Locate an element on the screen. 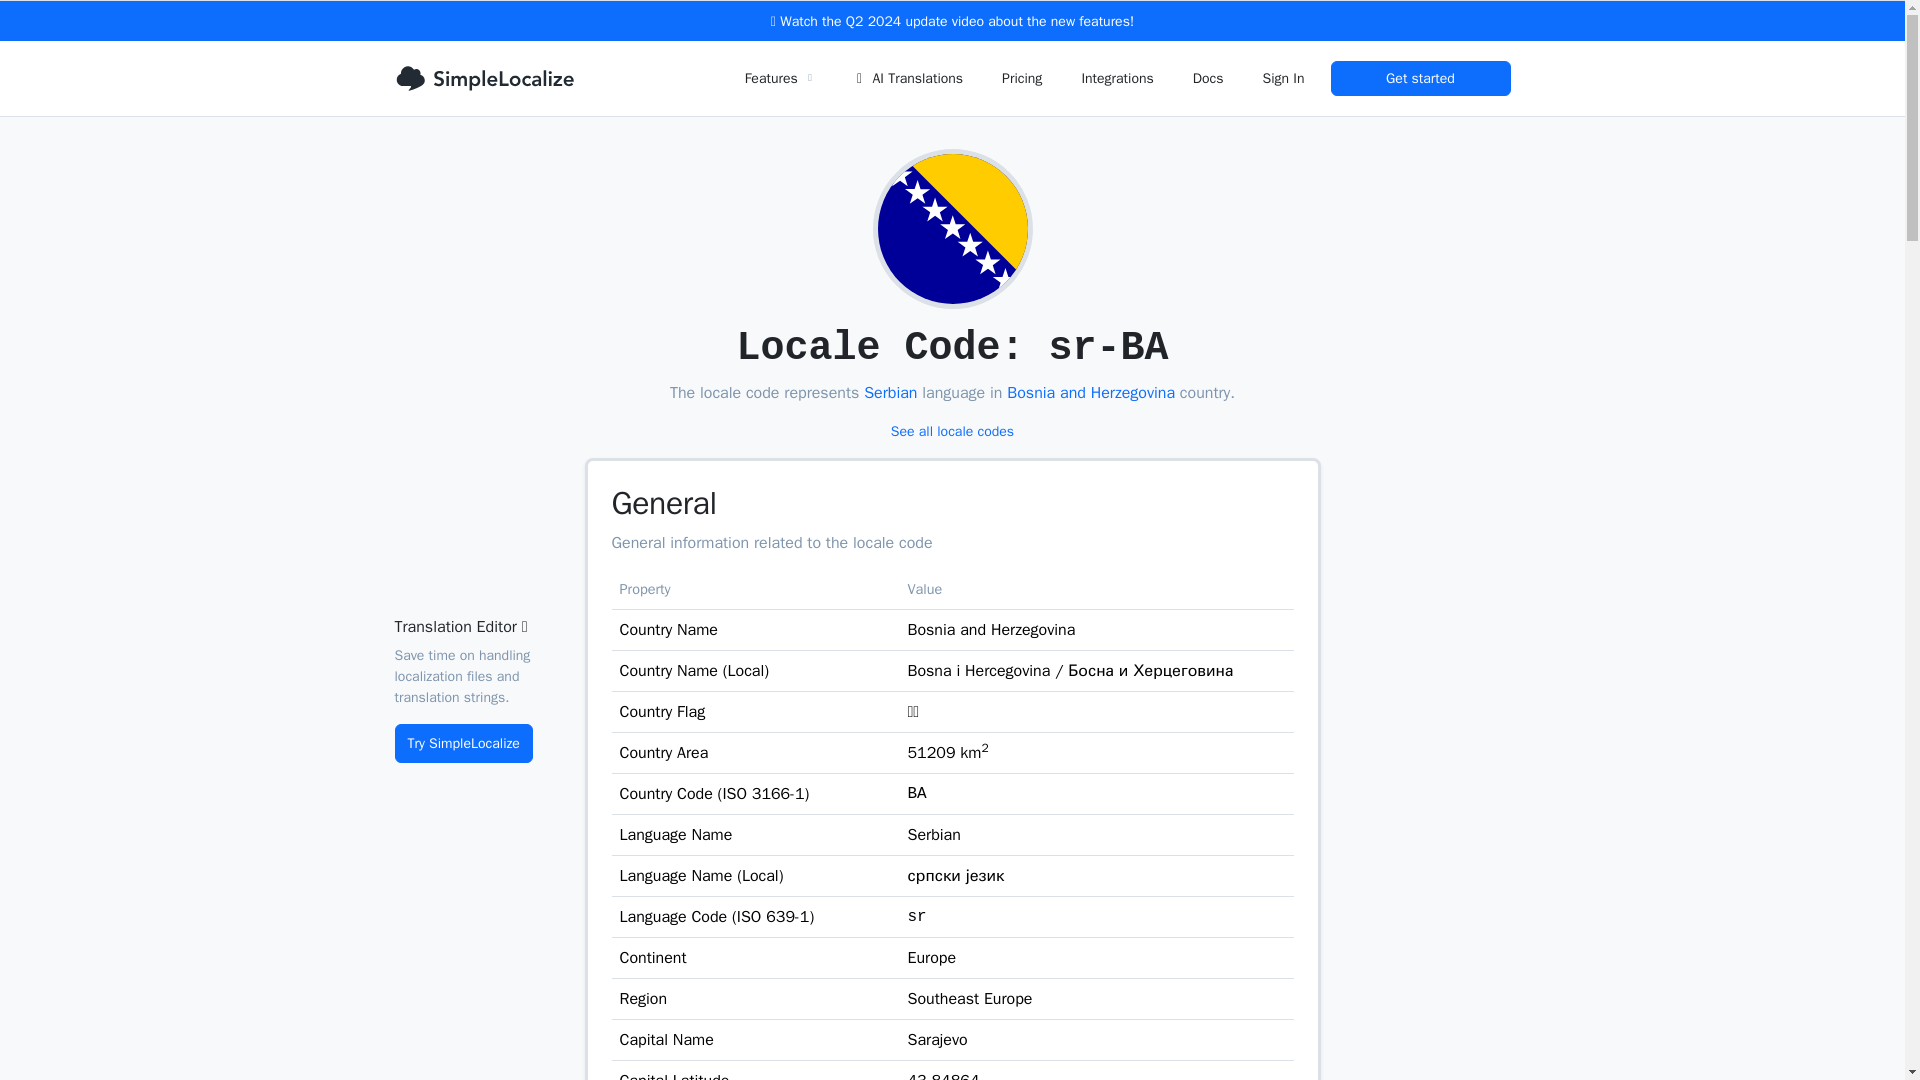 Image resolution: width=1920 pixels, height=1080 pixels. Bosnia and Herzegovina is located at coordinates (1090, 392).